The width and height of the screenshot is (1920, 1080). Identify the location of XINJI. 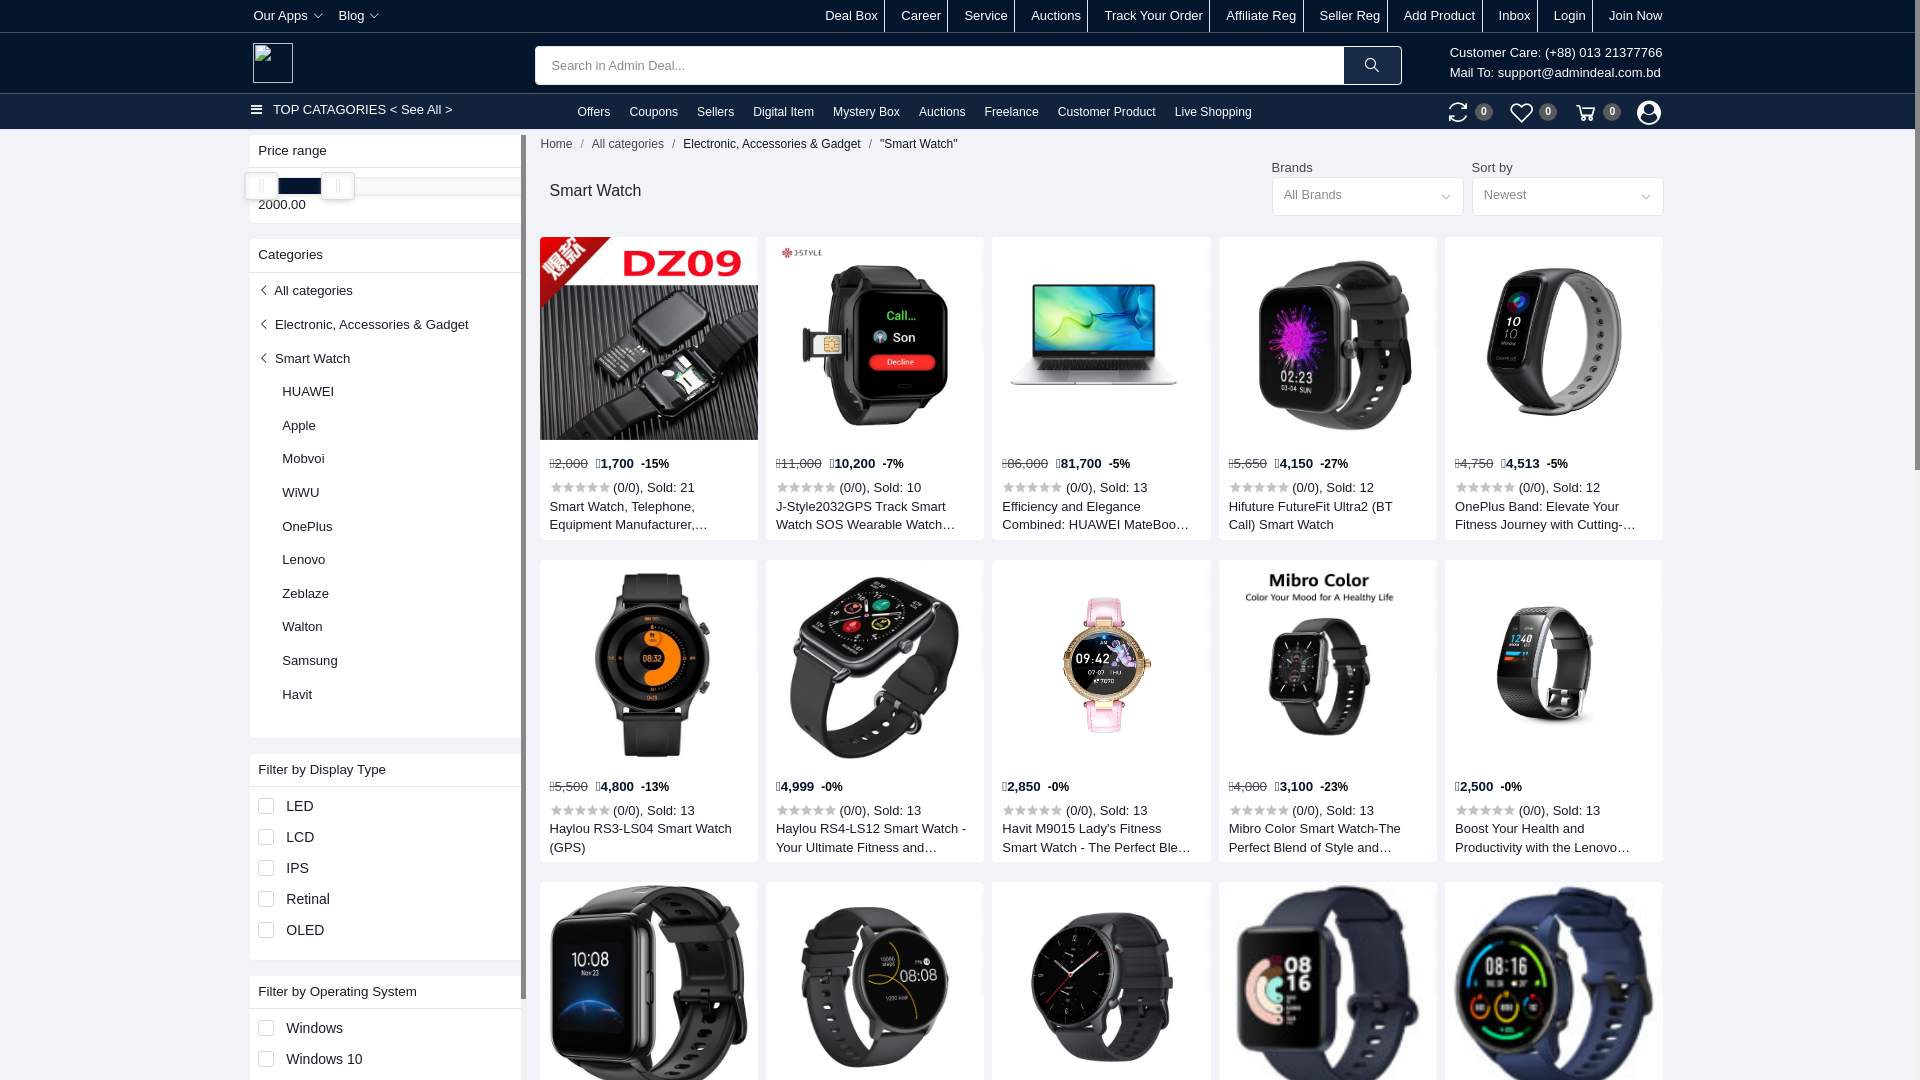
(298, 828).